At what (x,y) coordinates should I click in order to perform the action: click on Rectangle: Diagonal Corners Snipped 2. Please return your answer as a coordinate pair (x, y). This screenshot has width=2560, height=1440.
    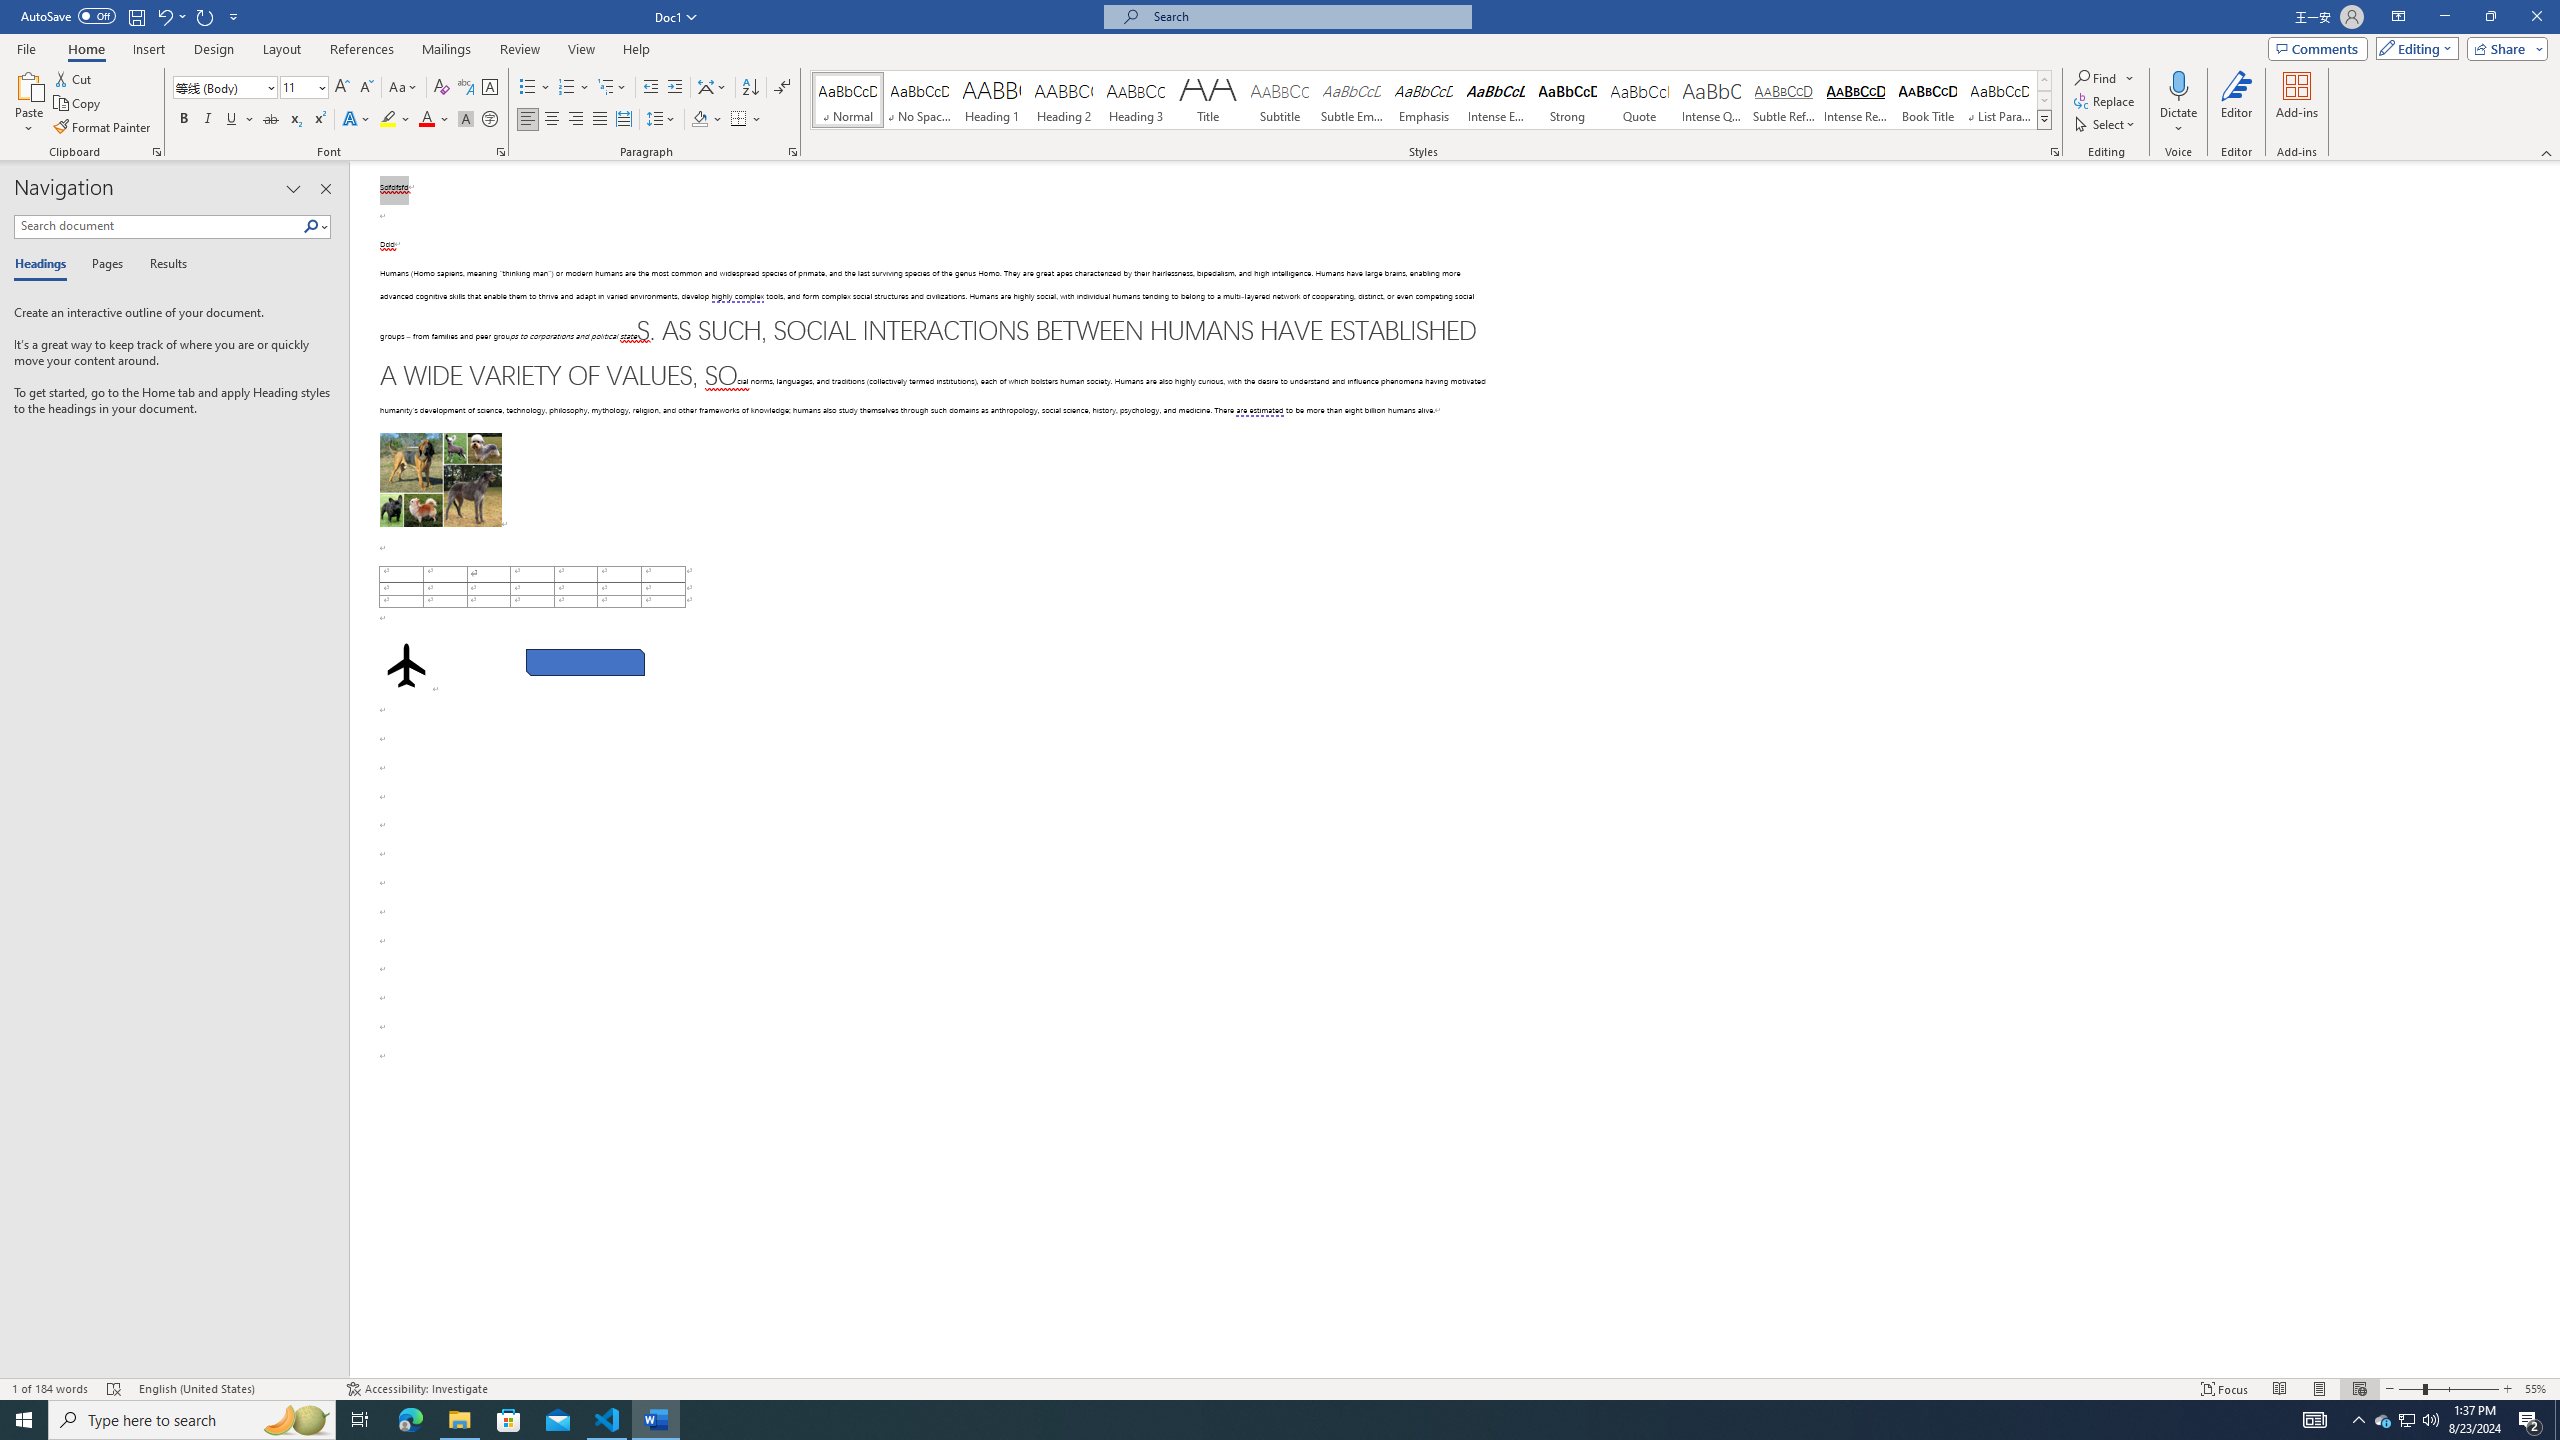
    Looking at the image, I should click on (584, 662).